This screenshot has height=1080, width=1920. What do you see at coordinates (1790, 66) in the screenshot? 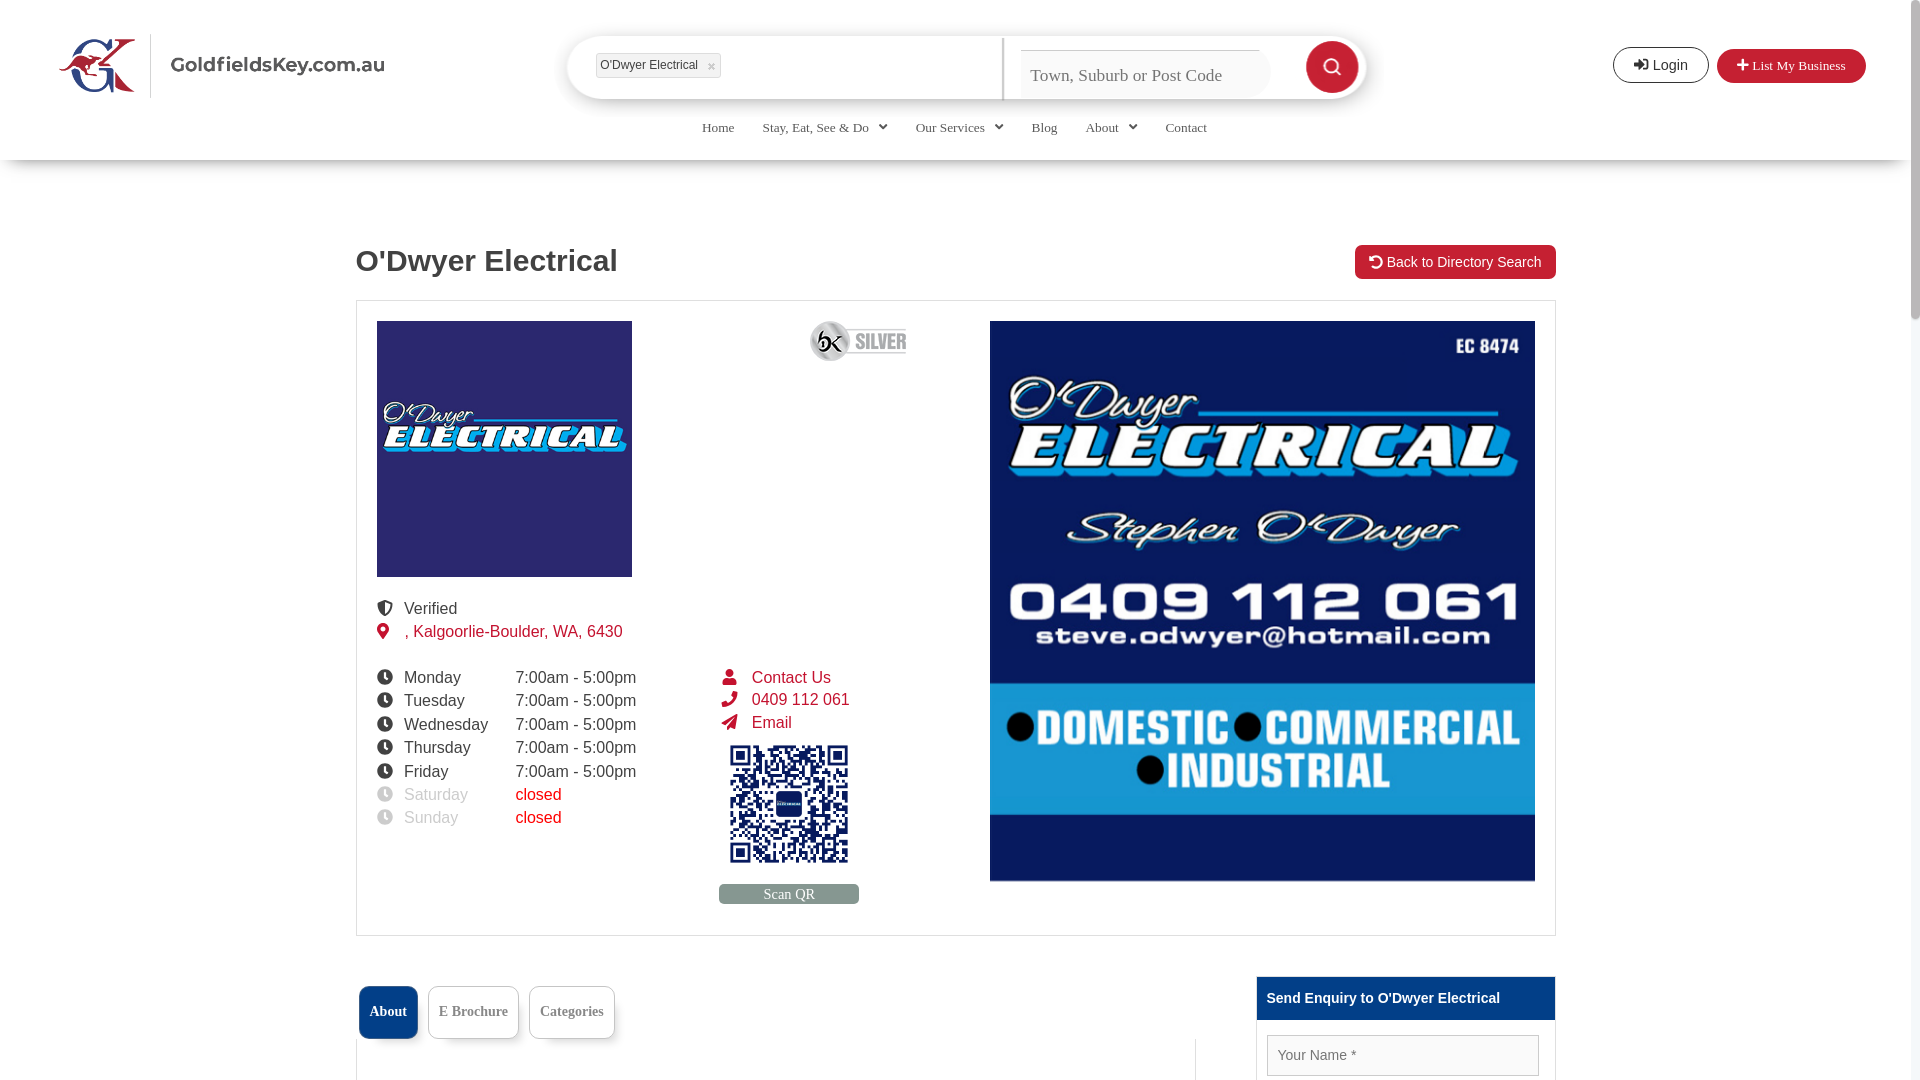
I see `Add your business. It's FREE!` at bounding box center [1790, 66].